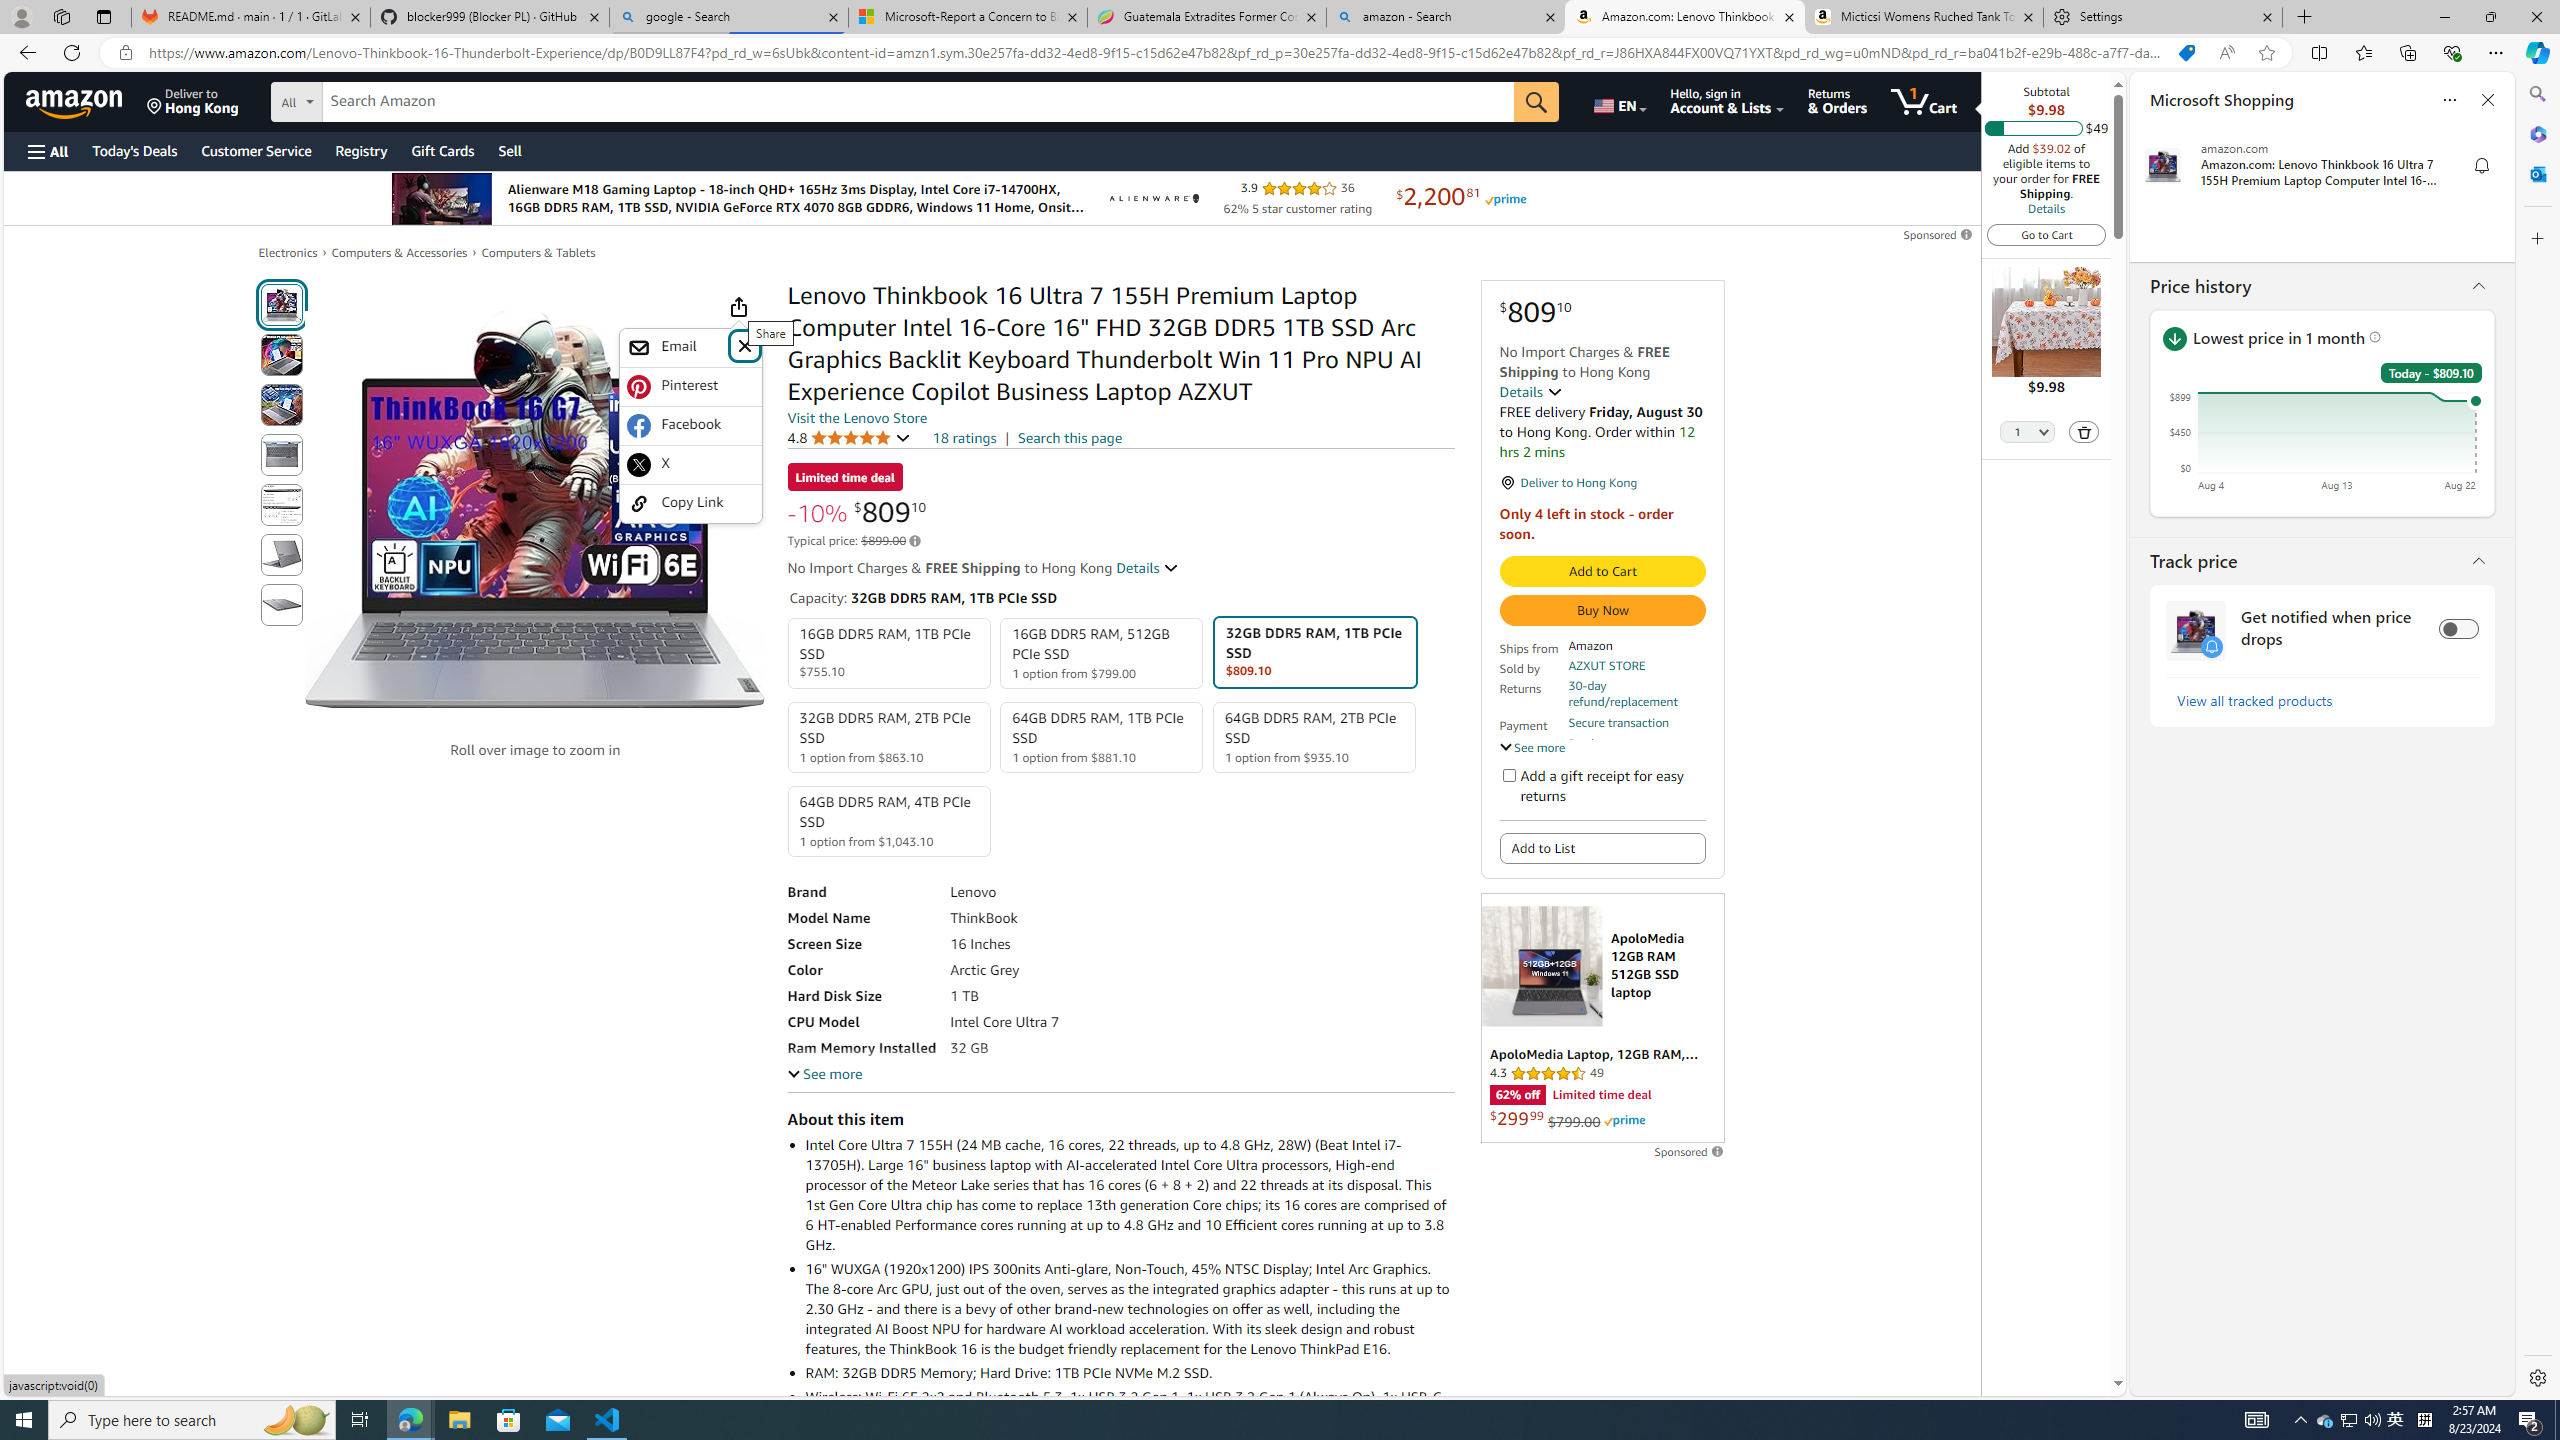  I want to click on 64GB DDR5 RAM, 2TB PCIe SSD 1 option from $935.10, so click(1314, 736).